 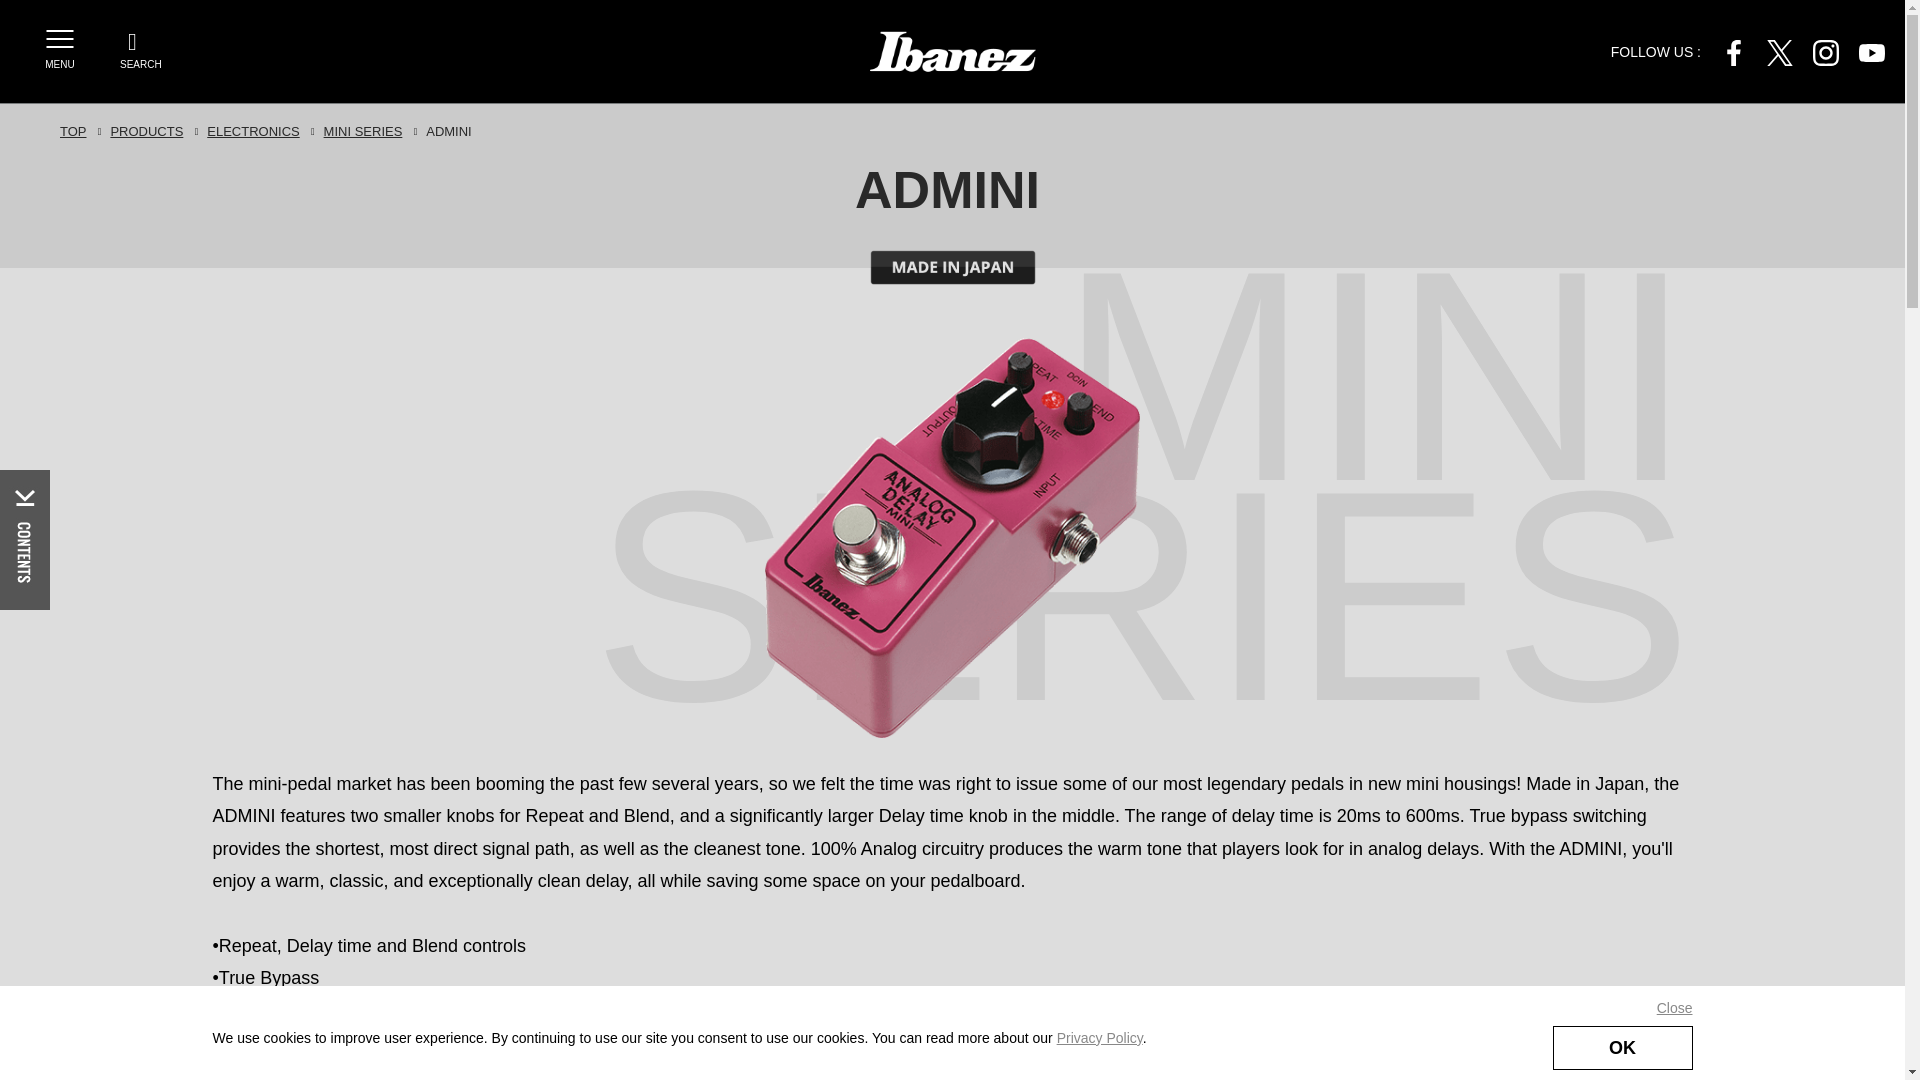 What do you see at coordinates (1100, 1038) in the screenshot?
I see `Privacy Policy` at bounding box center [1100, 1038].